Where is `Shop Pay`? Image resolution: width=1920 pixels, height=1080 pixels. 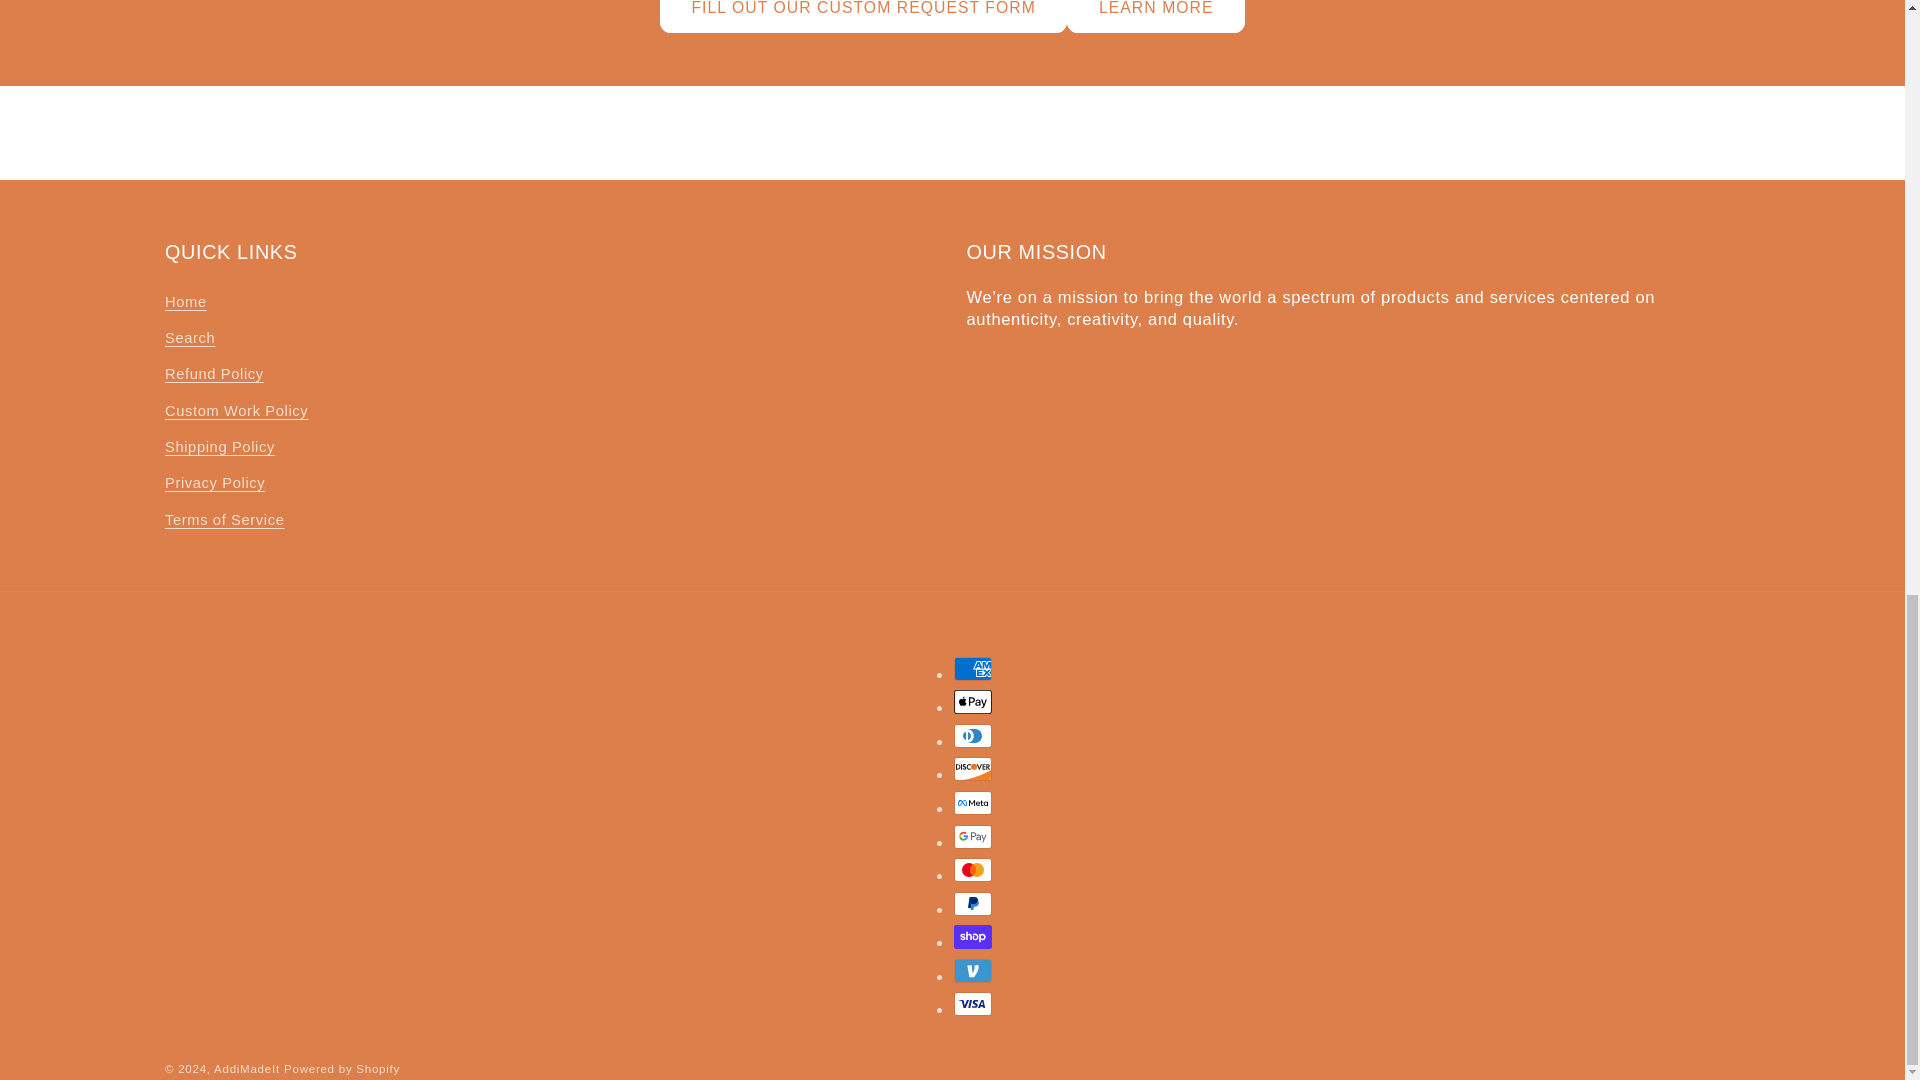
Shop Pay is located at coordinates (973, 936).